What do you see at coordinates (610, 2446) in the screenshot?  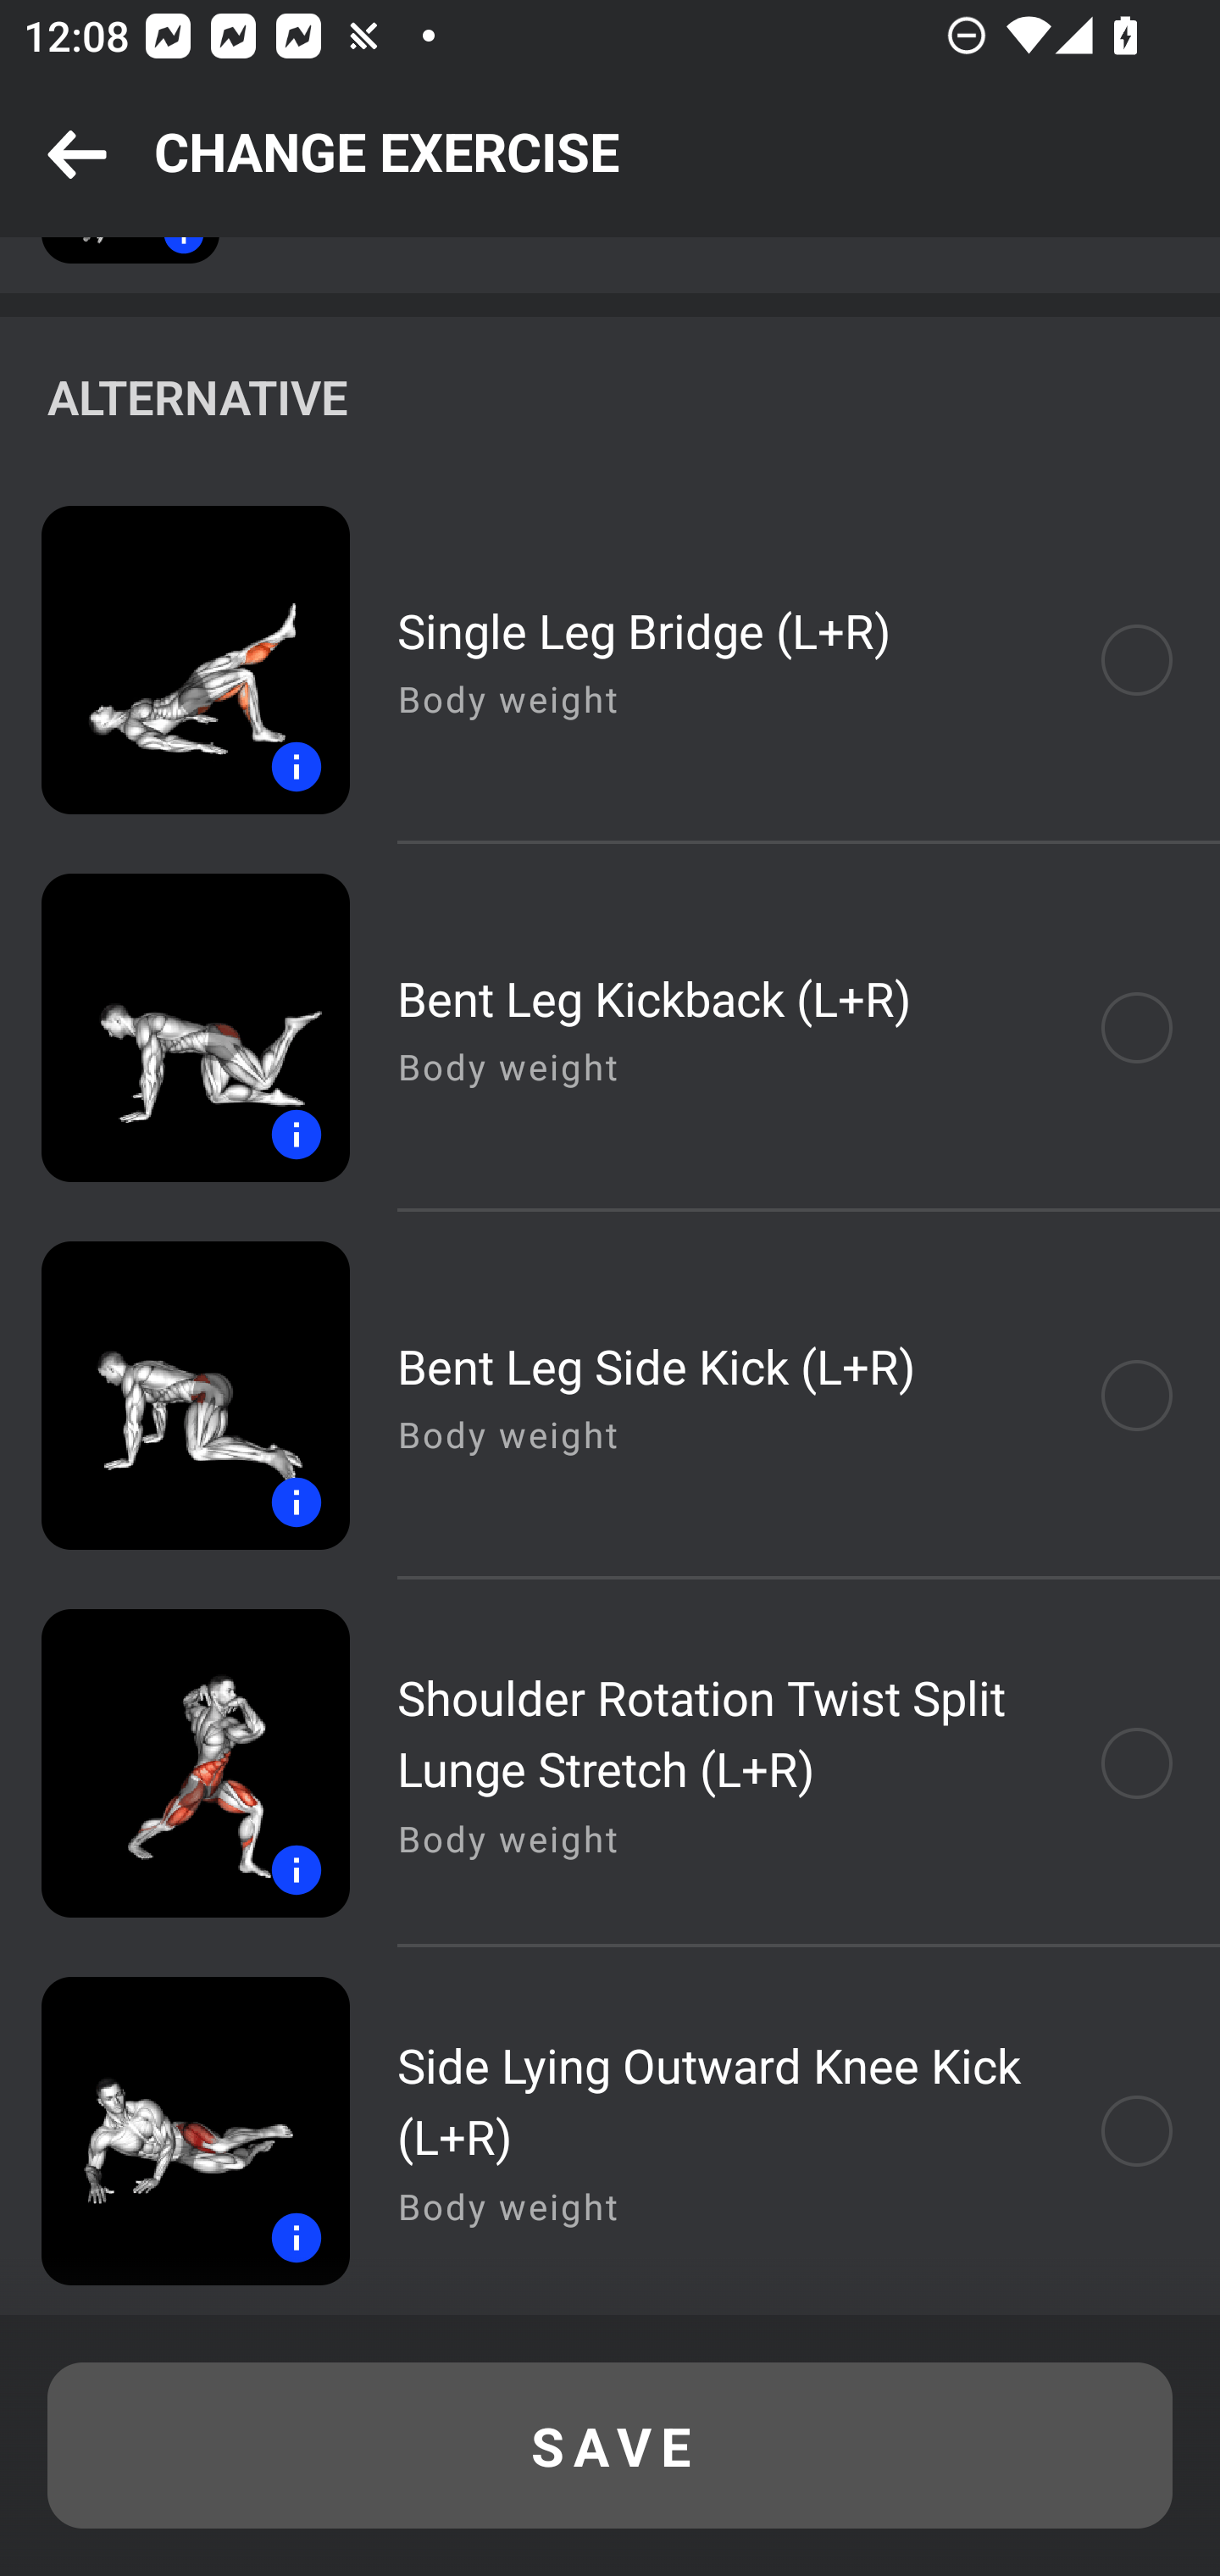 I see `SAVE` at bounding box center [610, 2446].